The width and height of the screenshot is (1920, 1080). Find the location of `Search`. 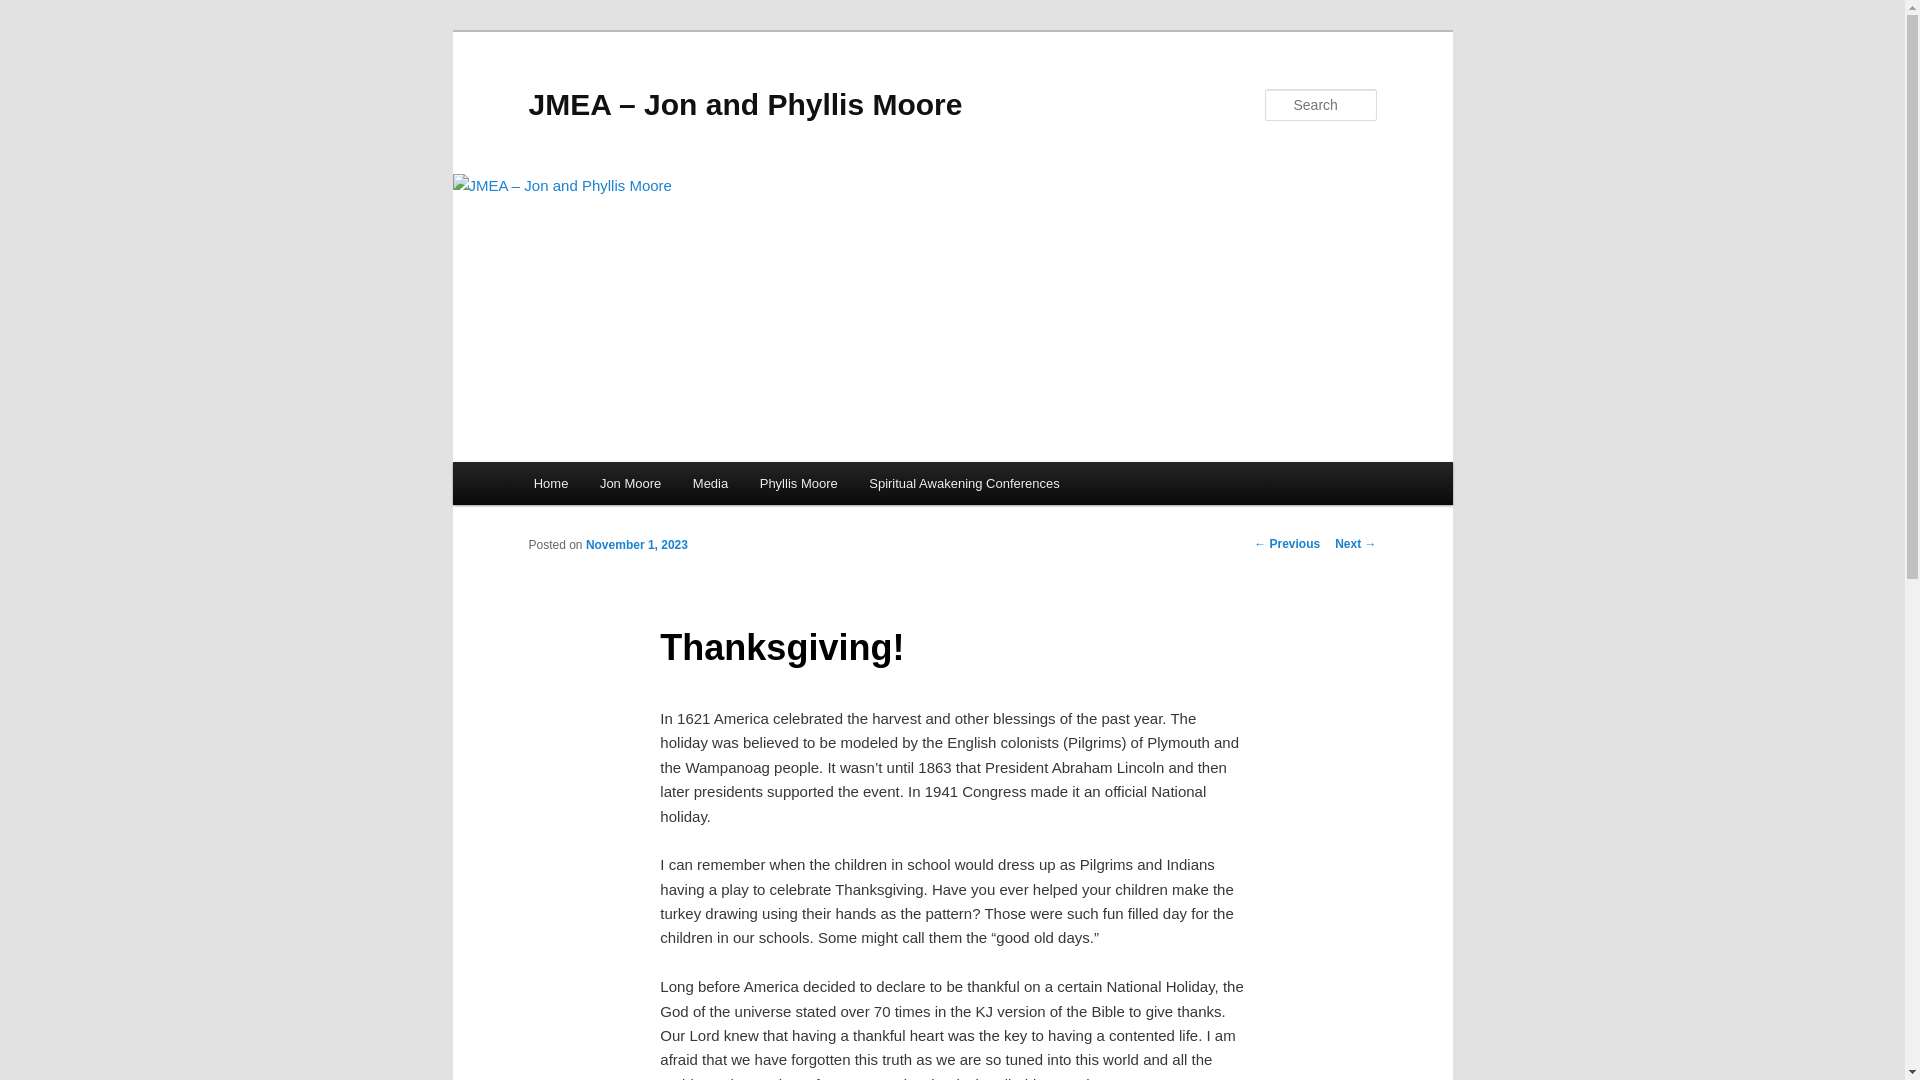

Search is located at coordinates (32, 11).